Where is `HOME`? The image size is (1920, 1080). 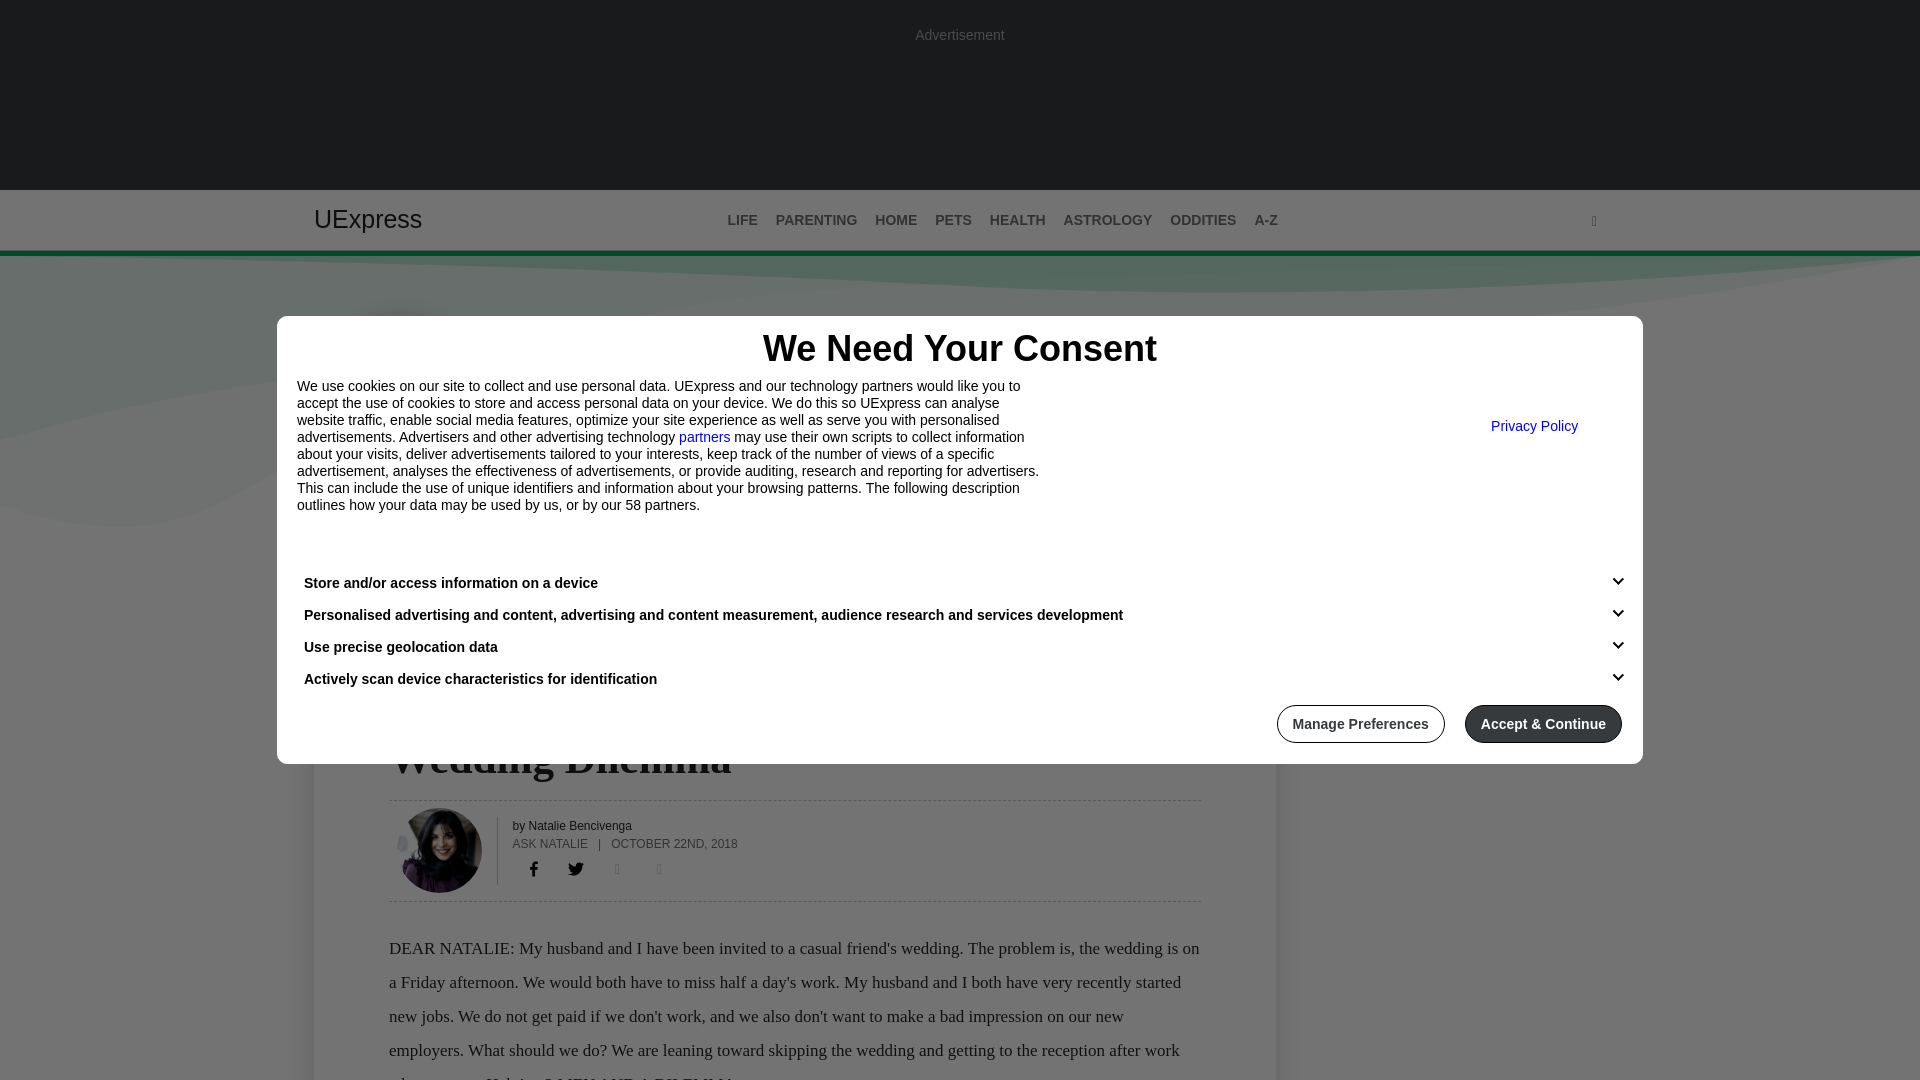 HOME is located at coordinates (895, 220).